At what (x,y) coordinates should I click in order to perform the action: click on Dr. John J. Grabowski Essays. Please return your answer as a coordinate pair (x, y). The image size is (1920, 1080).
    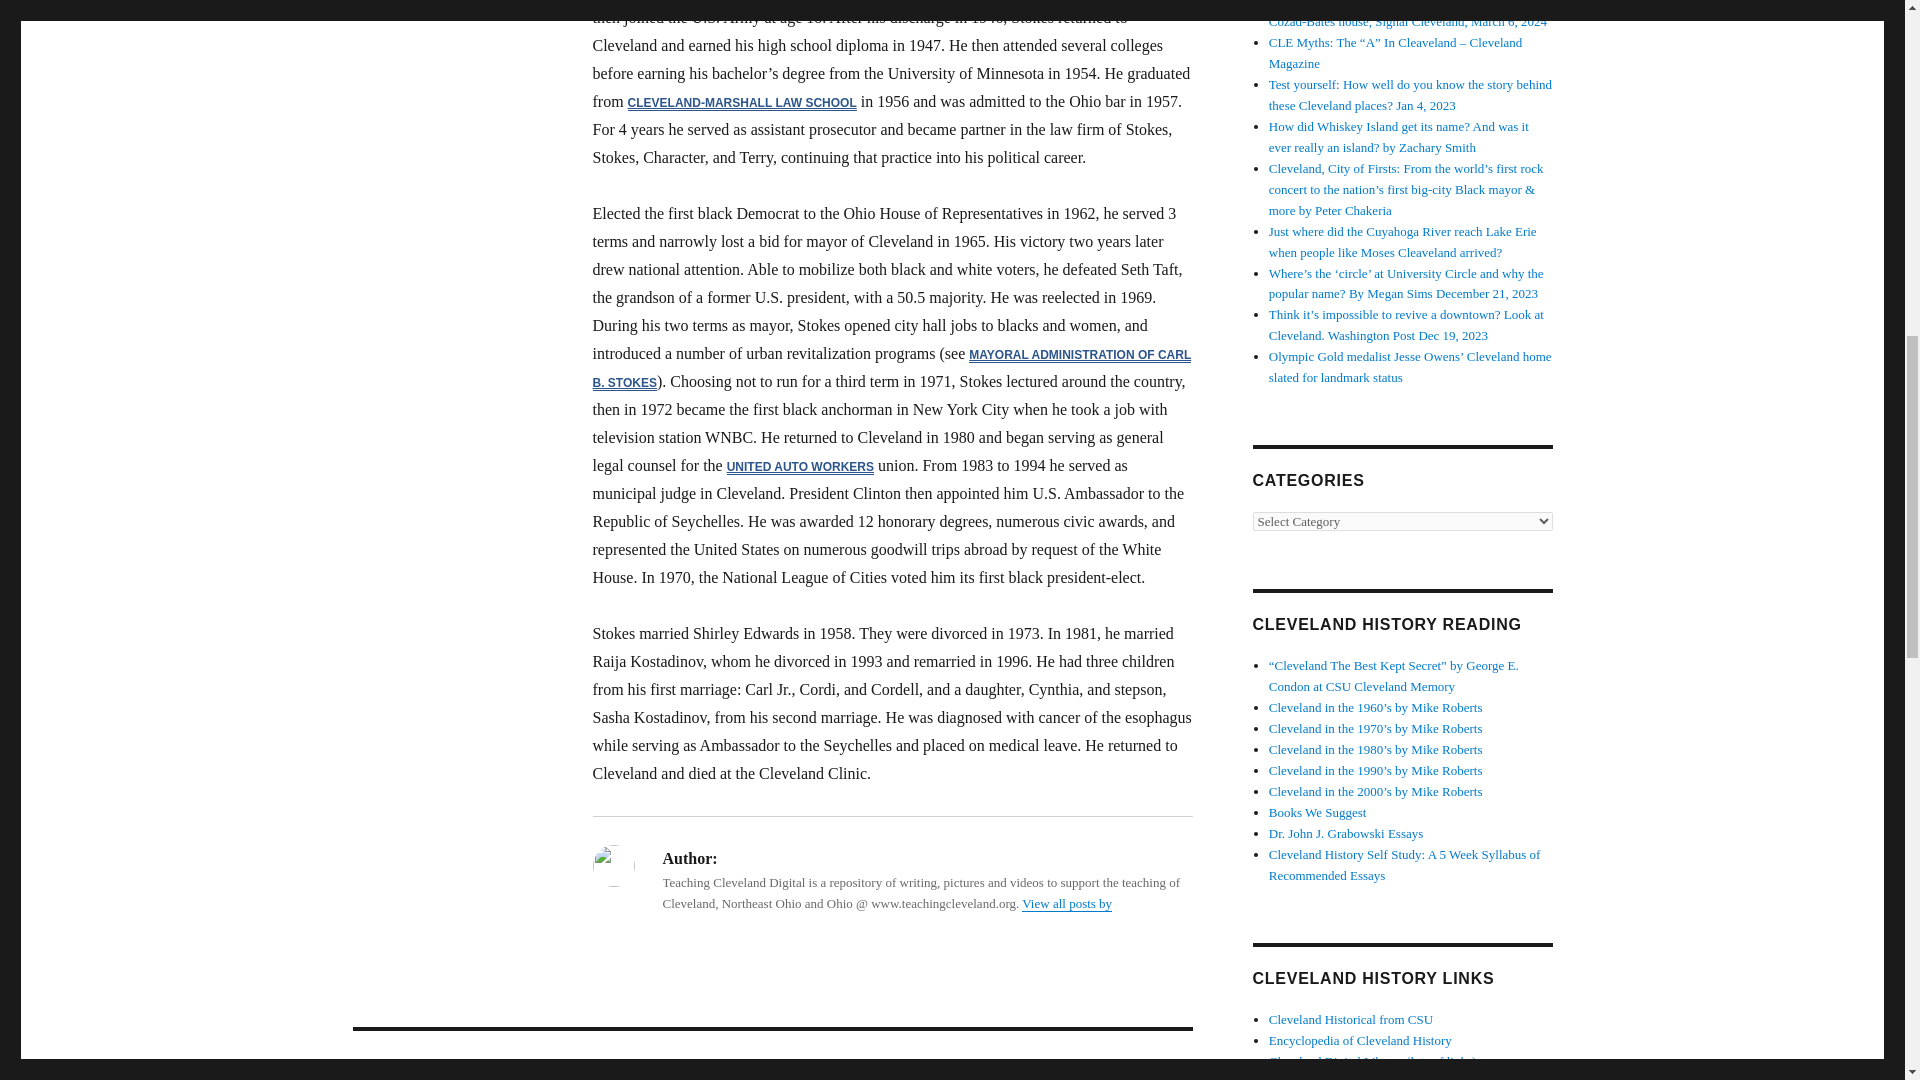
    Looking at the image, I should click on (1346, 834).